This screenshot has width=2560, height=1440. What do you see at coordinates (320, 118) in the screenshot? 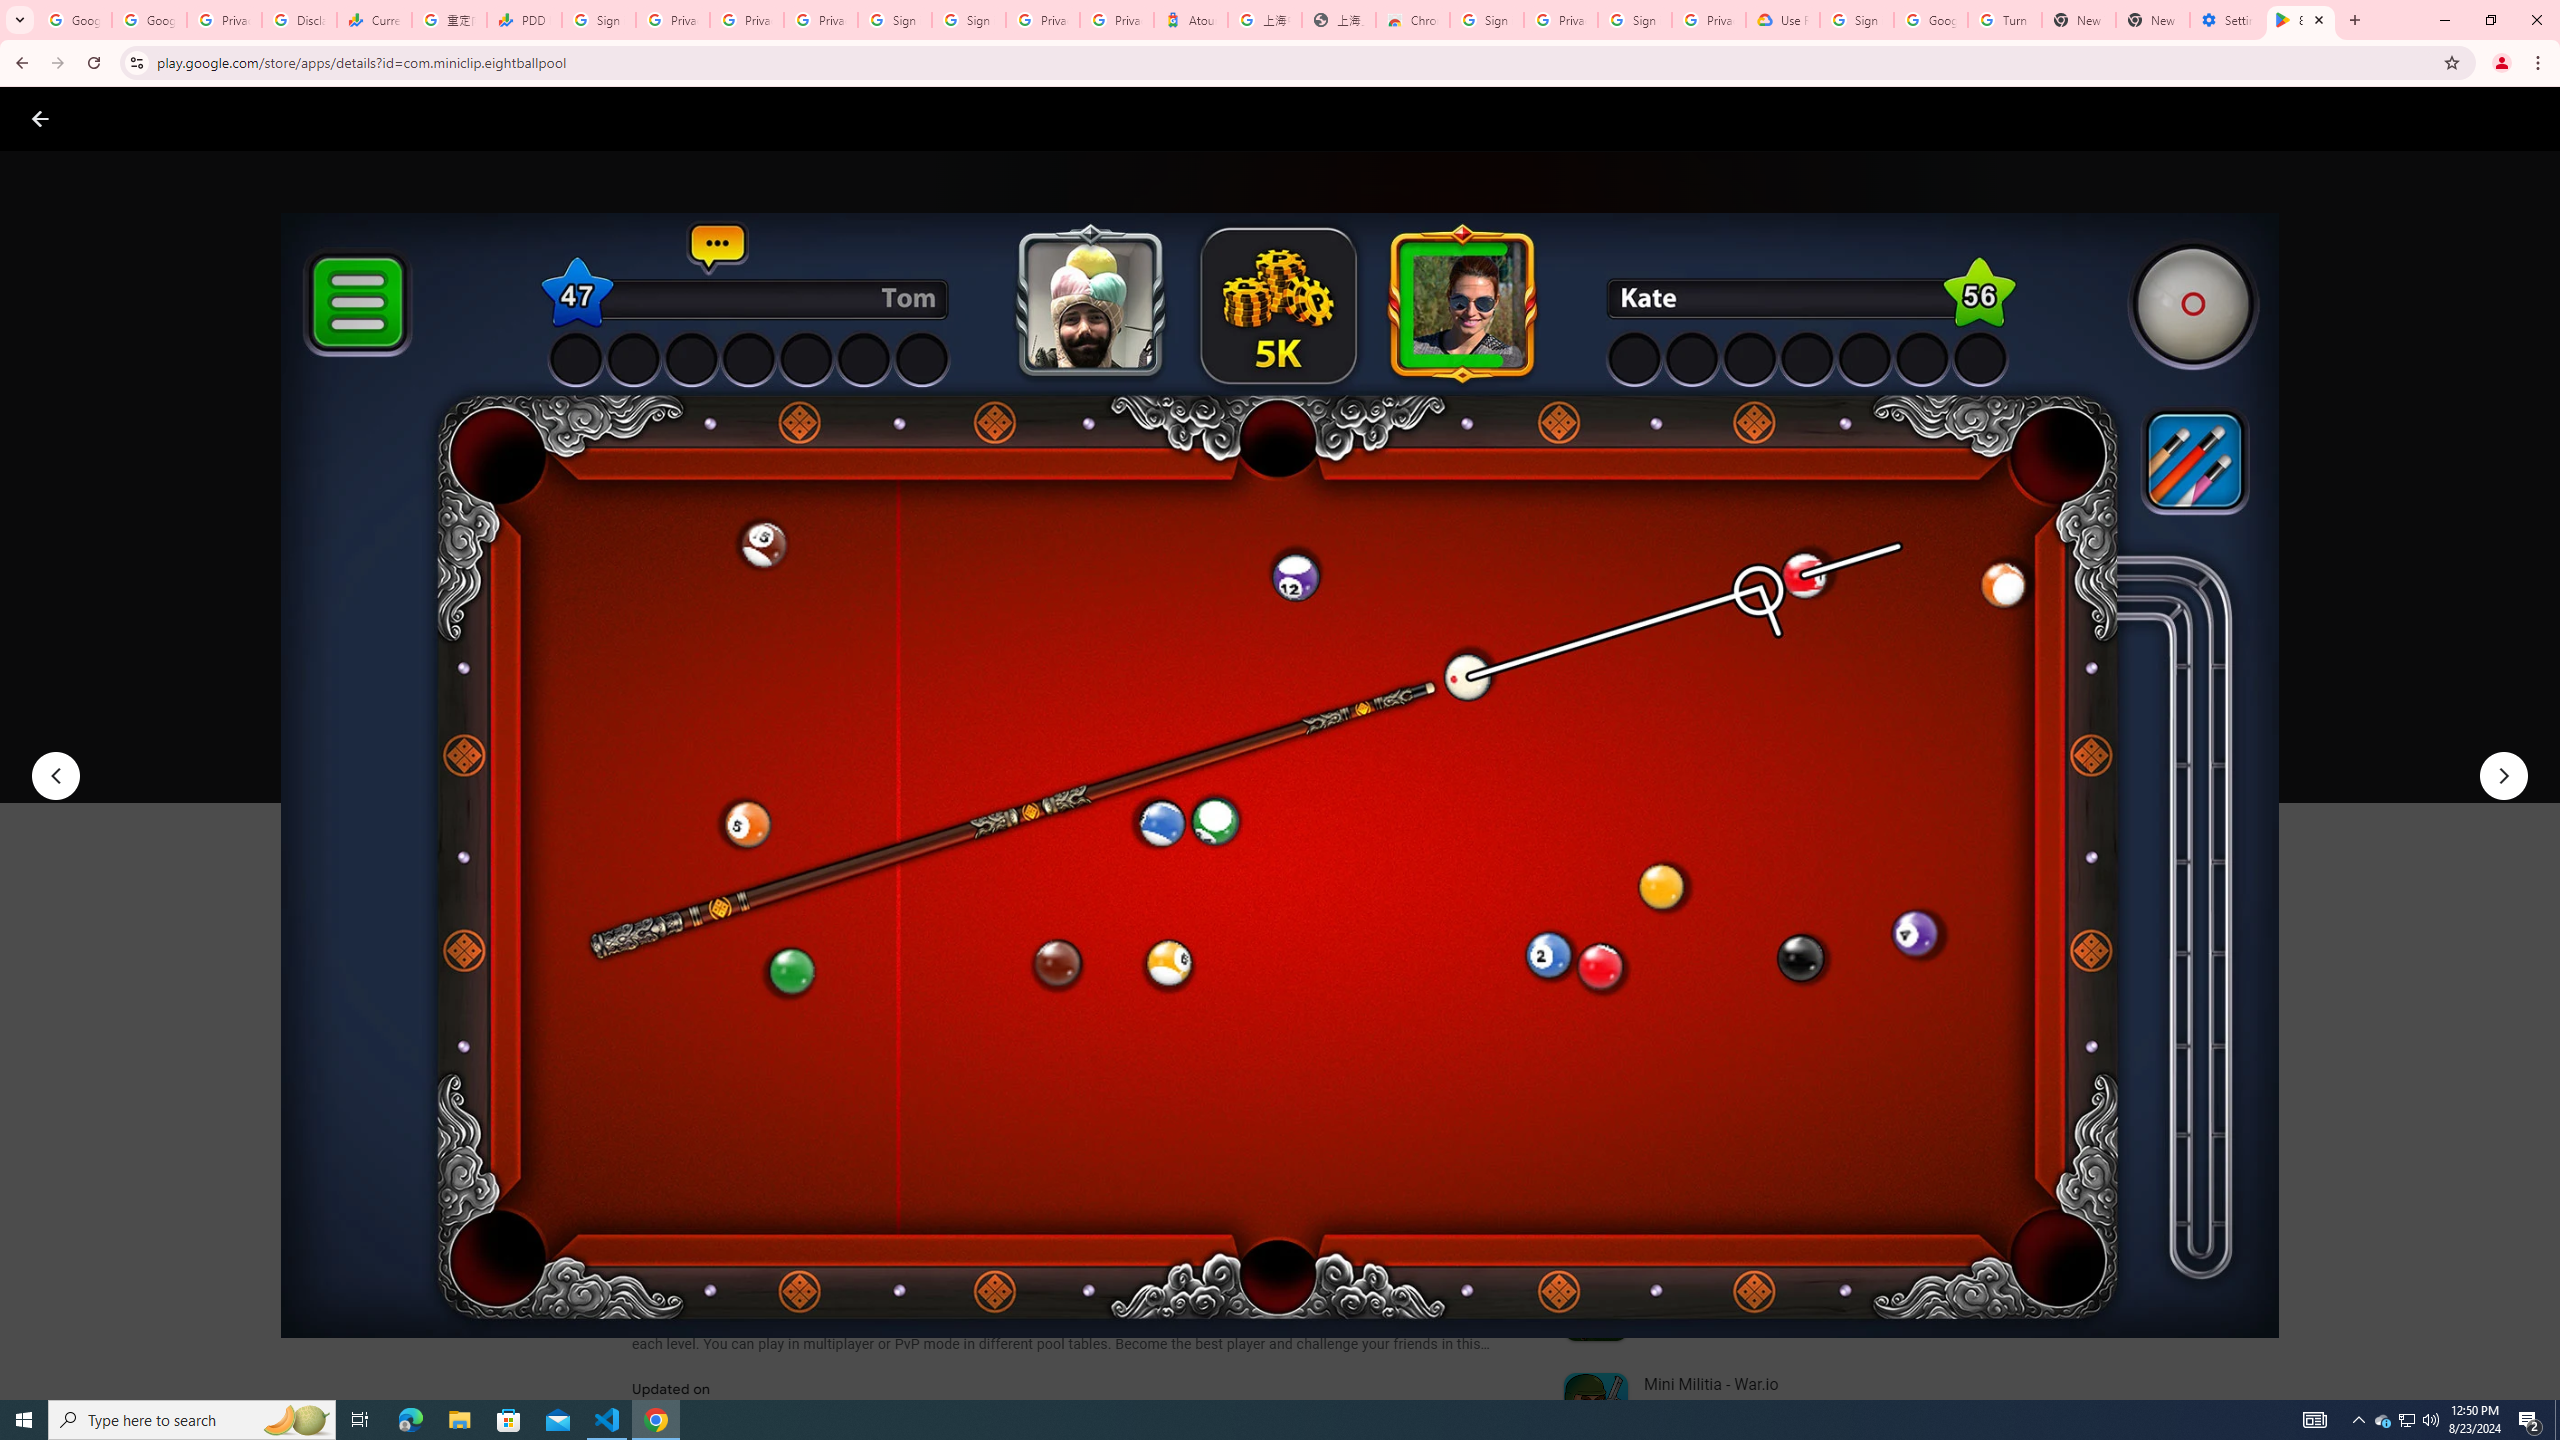
I see `Apps` at bounding box center [320, 118].